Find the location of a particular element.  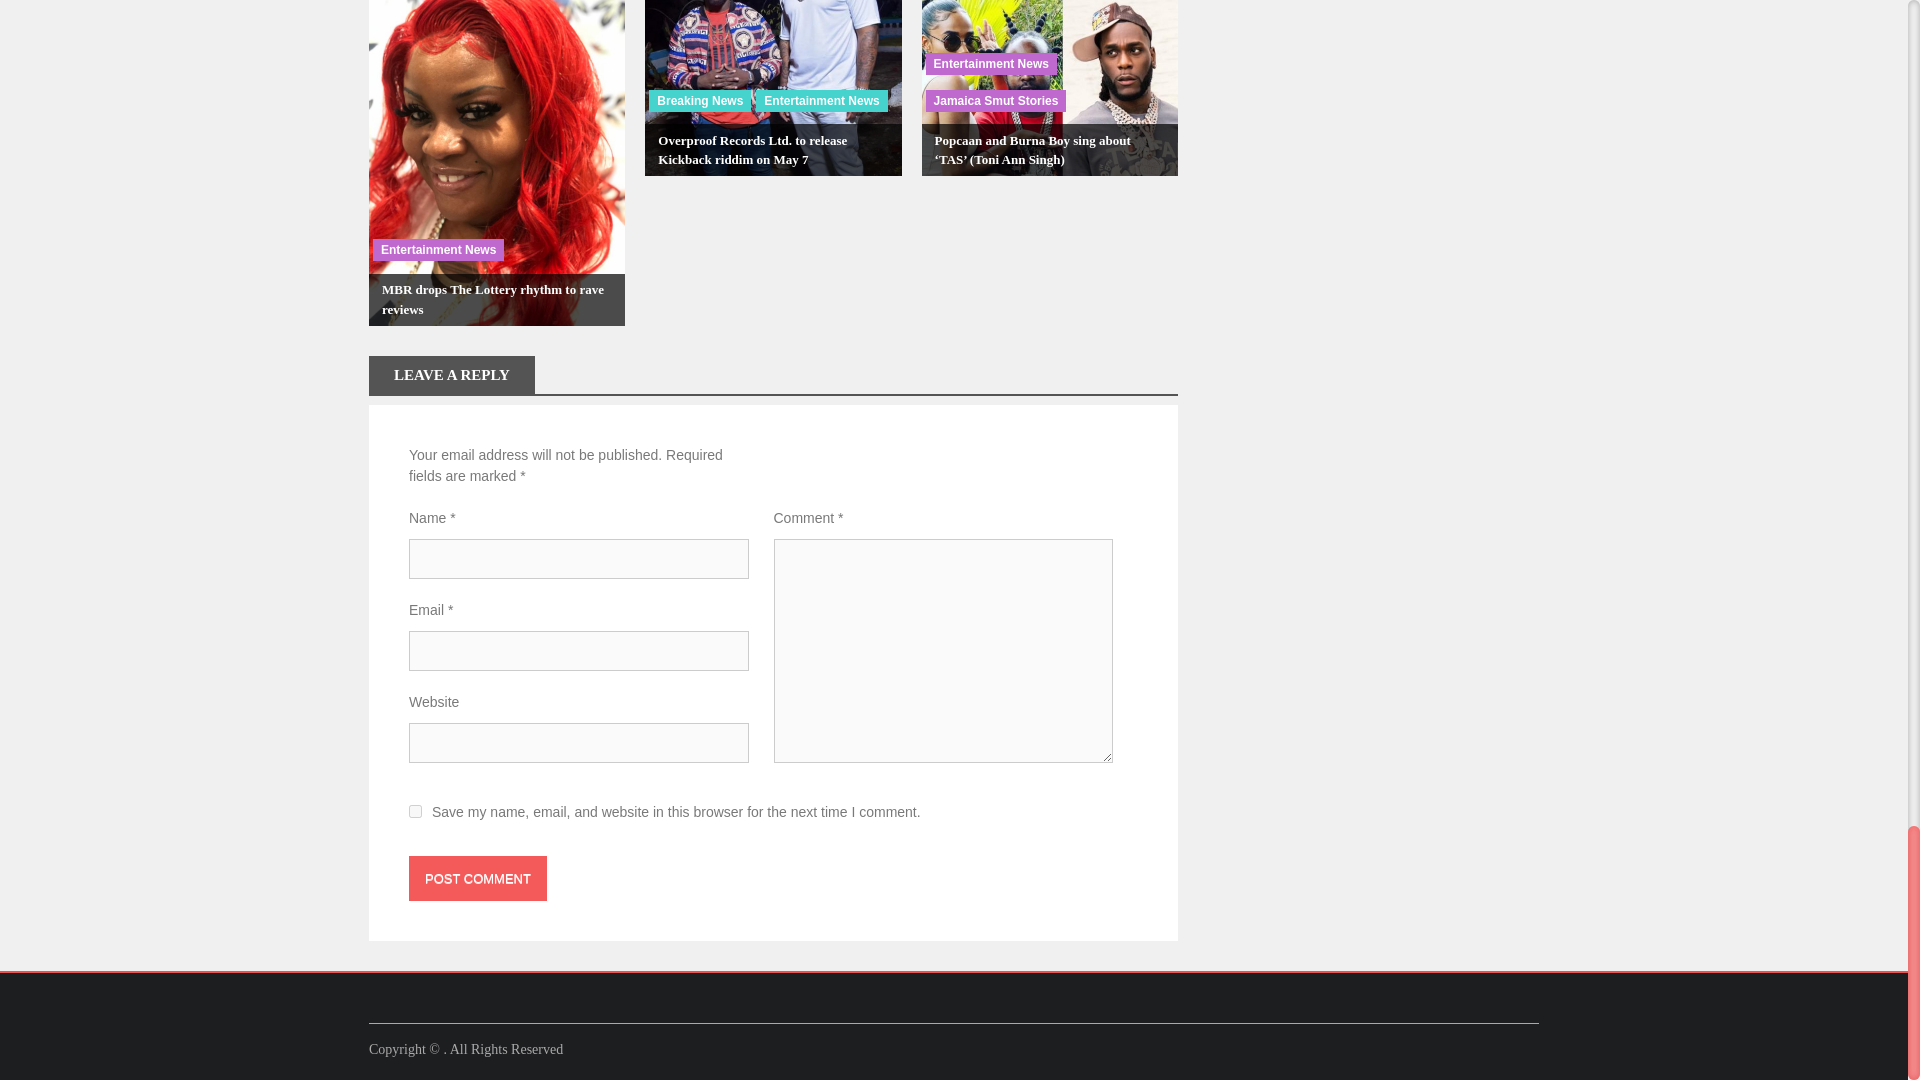

Entertainment News is located at coordinates (438, 250).